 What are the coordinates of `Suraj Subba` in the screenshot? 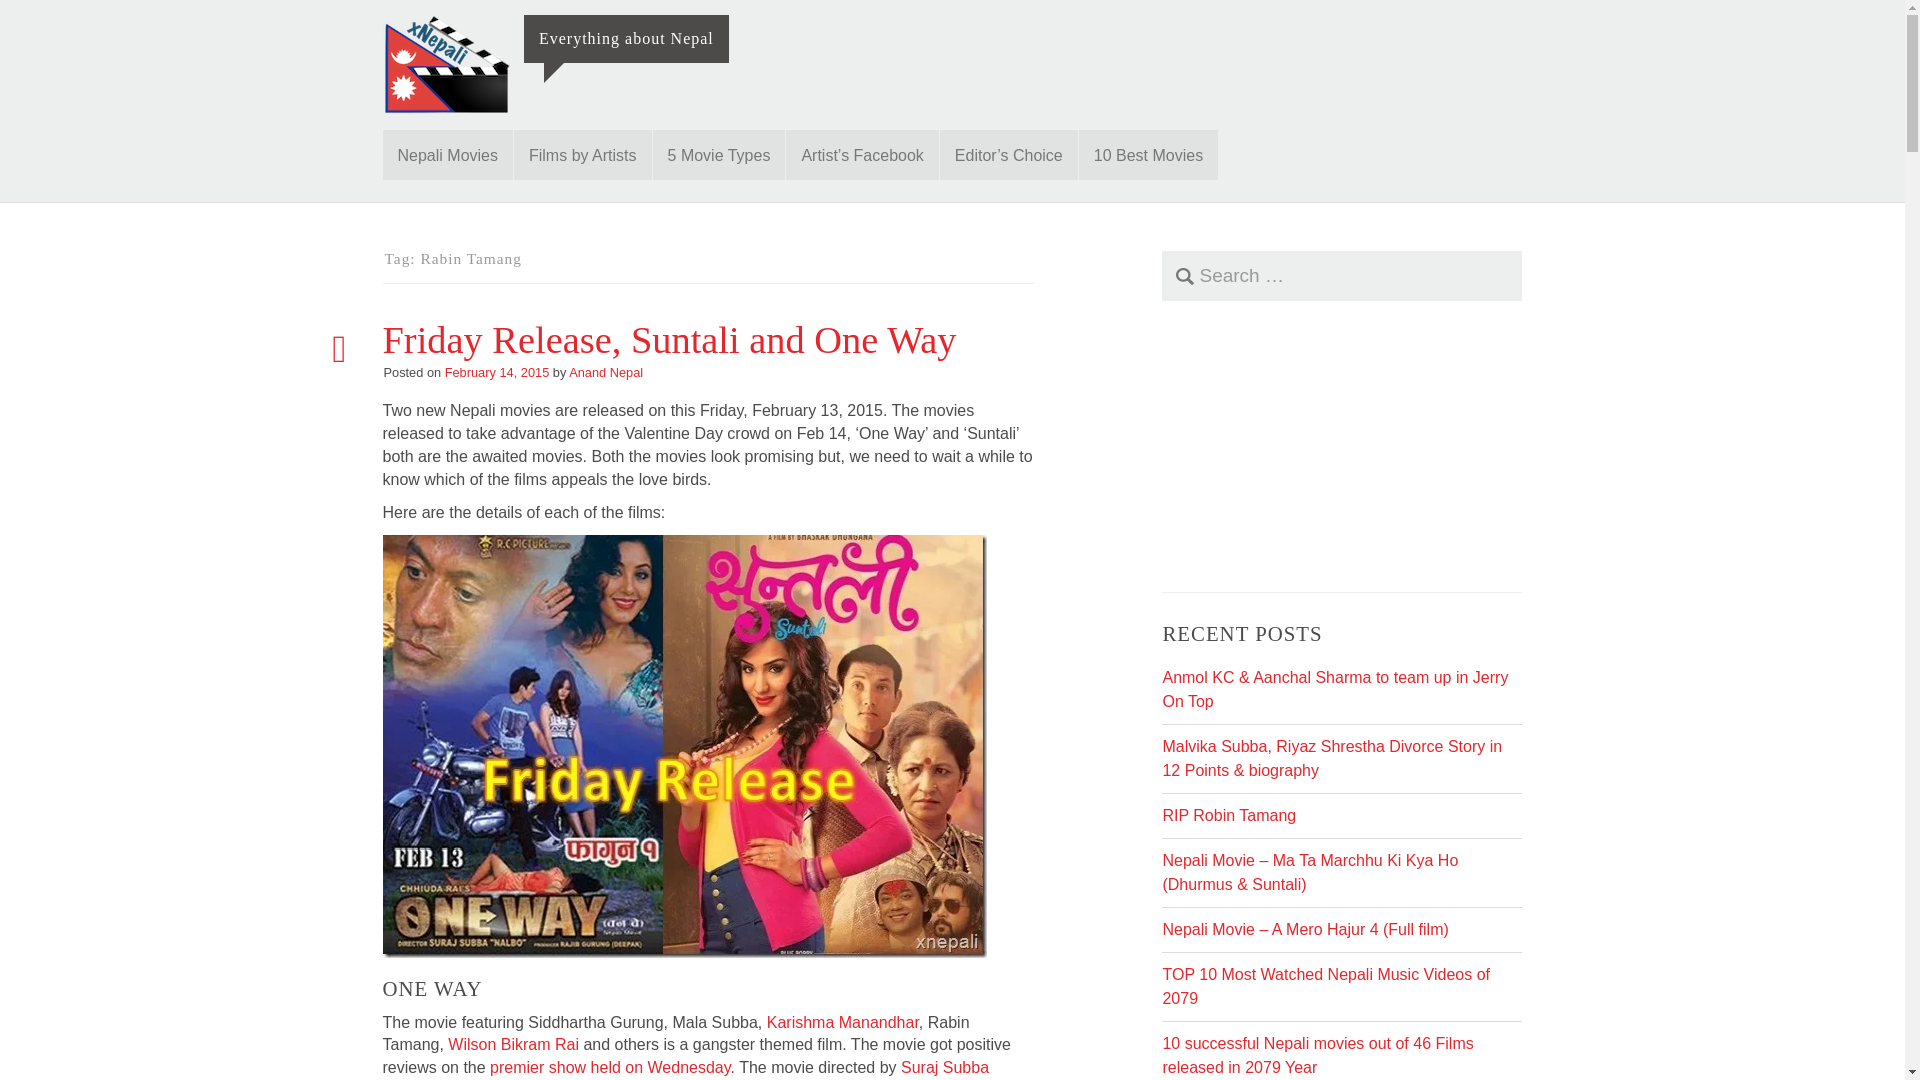 It's located at (944, 1067).